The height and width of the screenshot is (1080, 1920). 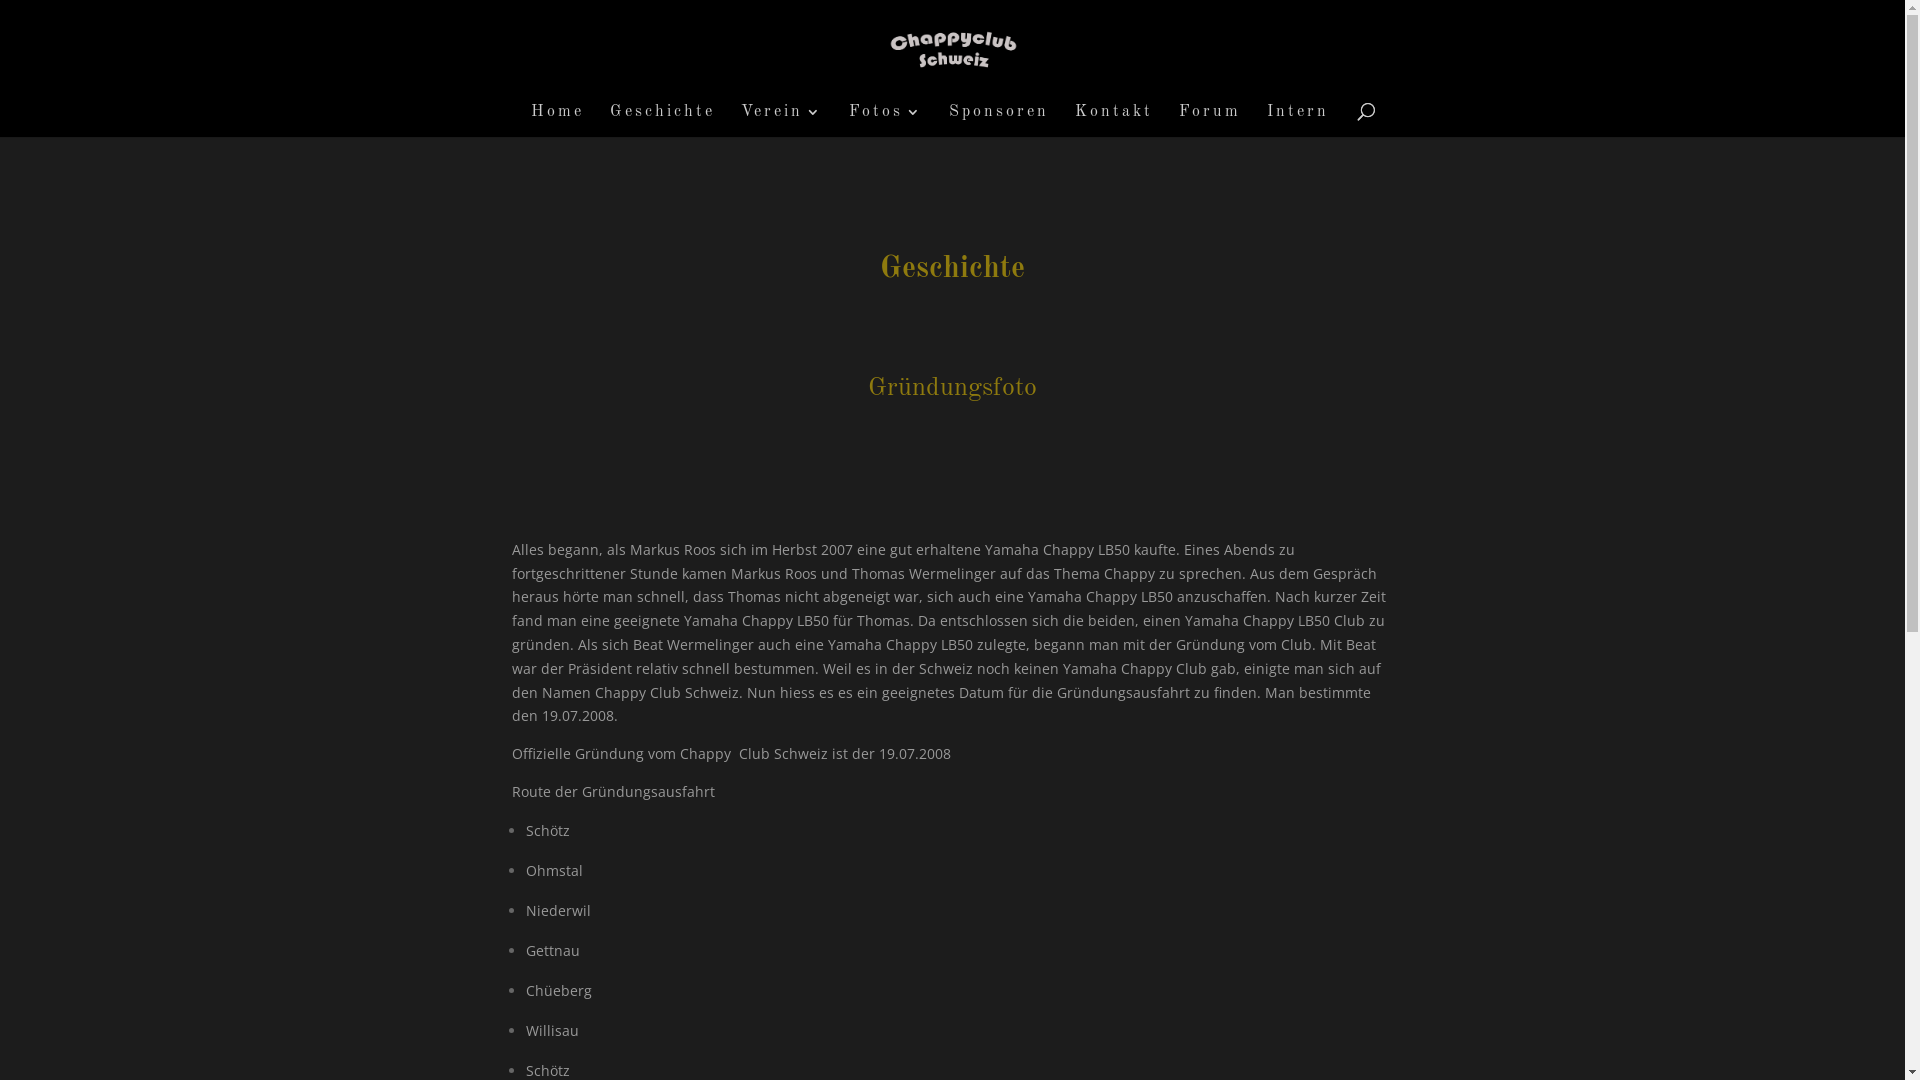 What do you see at coordinates (781, 121) in the screenshot?
I see `Verein` at bounding box center [781, 121].